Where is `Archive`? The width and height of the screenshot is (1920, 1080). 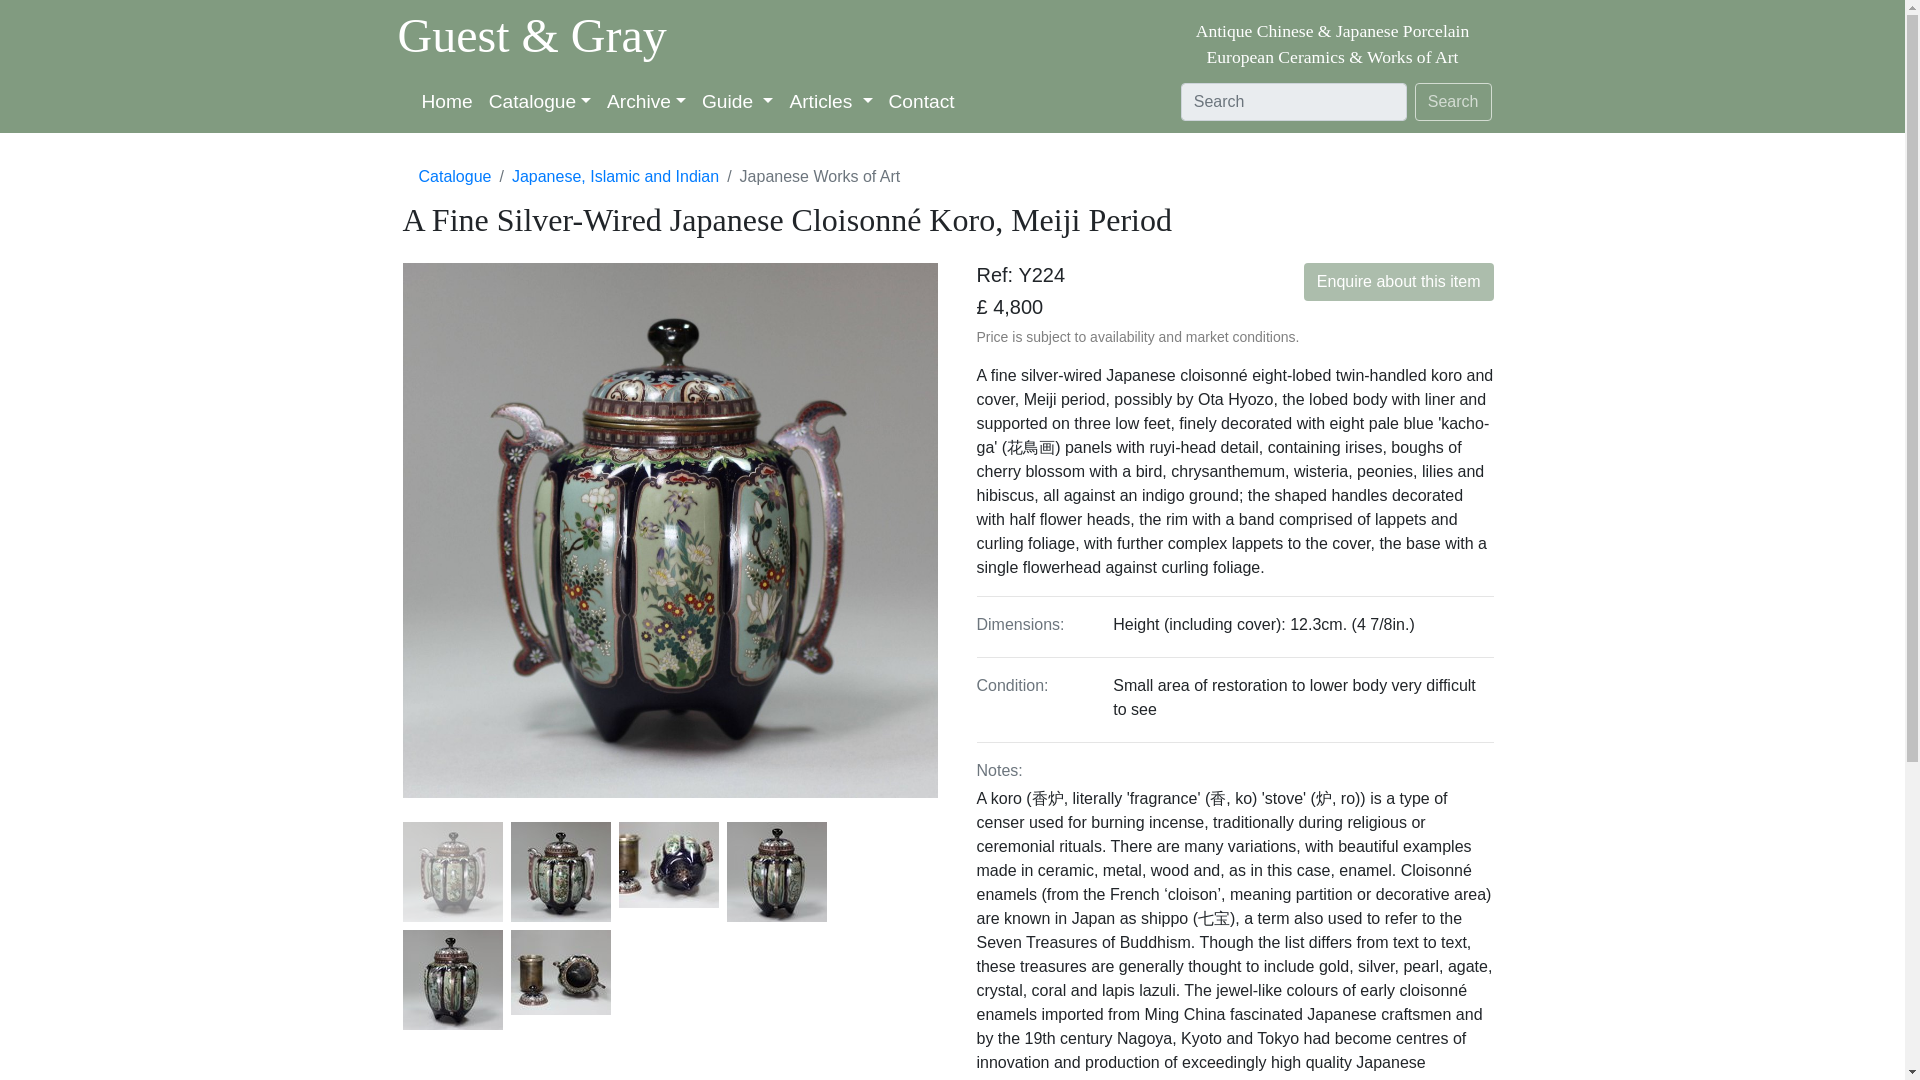
Archive is located at coordinates (646, 102).